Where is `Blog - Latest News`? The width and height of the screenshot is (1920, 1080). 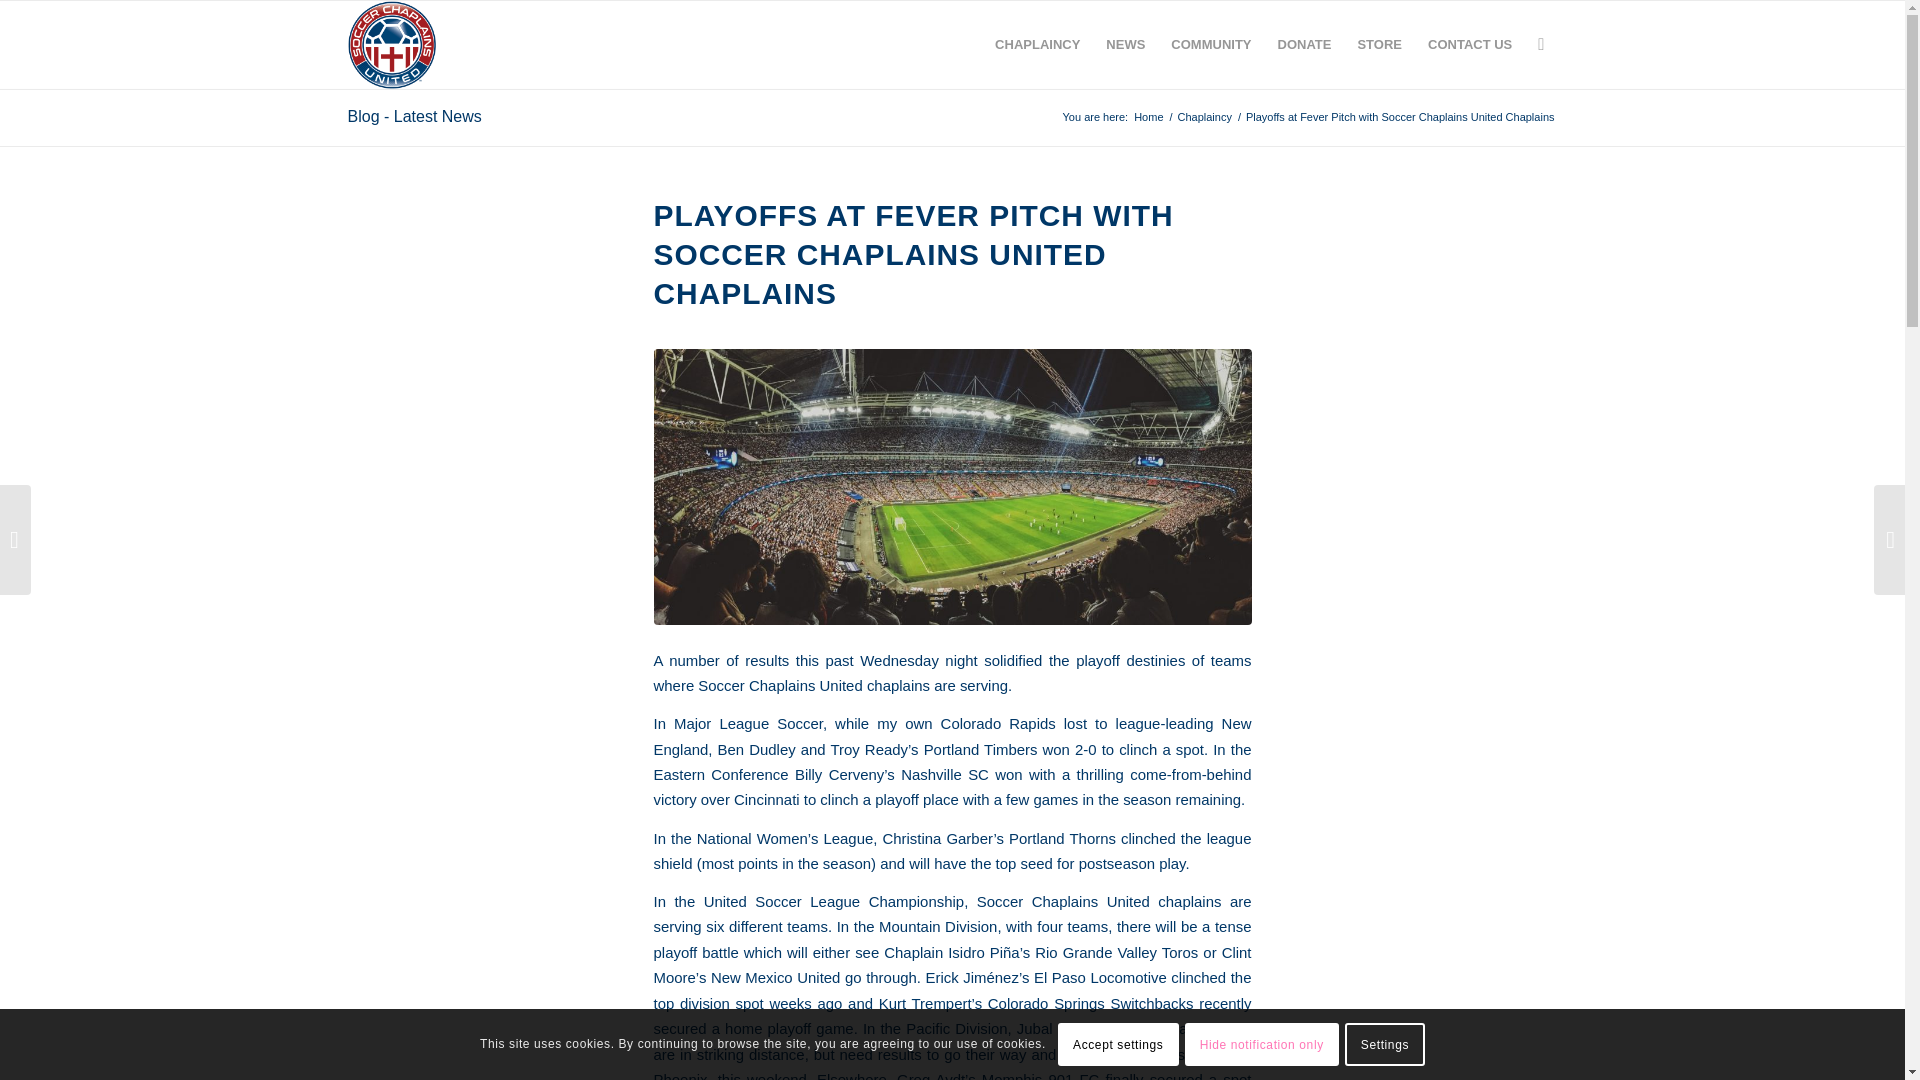
Blog - Latest News is located at coordinates (414, 116).